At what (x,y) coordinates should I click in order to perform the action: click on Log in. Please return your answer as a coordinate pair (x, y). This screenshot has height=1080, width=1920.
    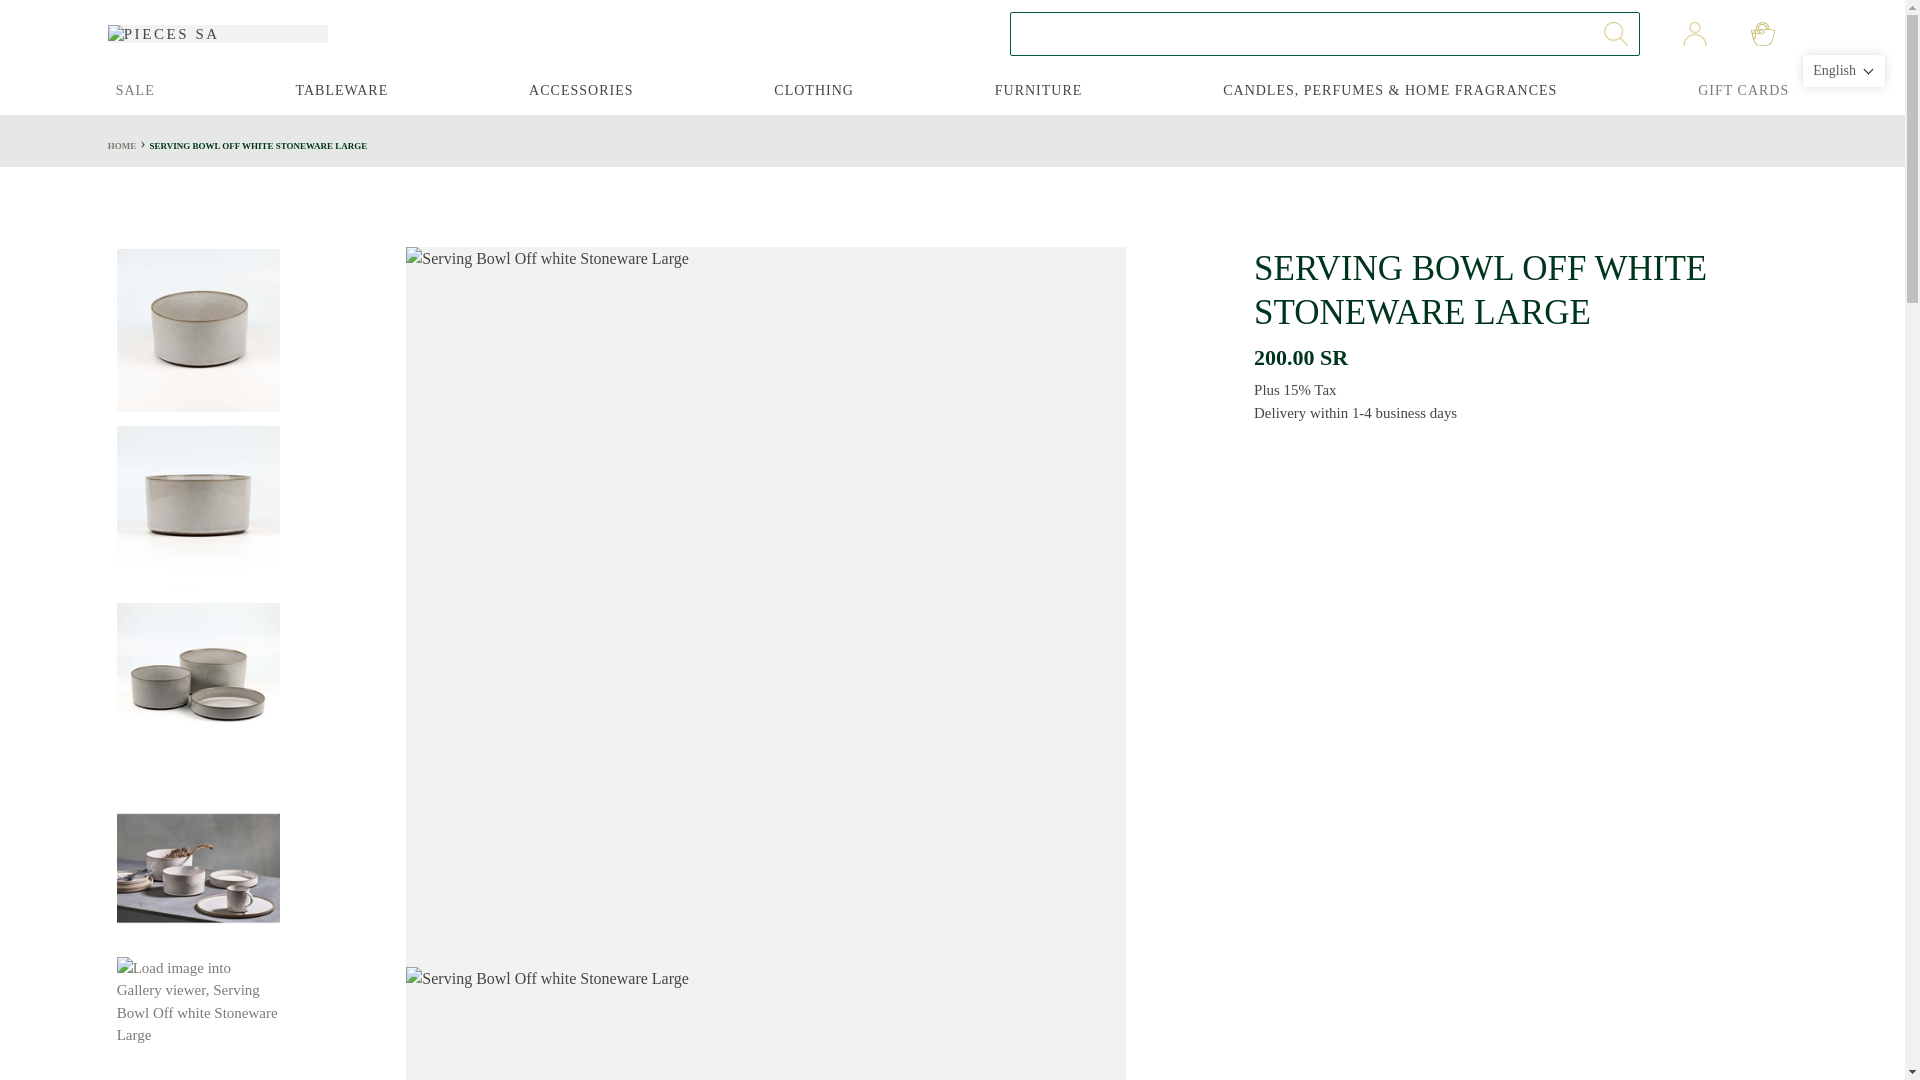
    Looking at the image, I should click on (1694, 34).